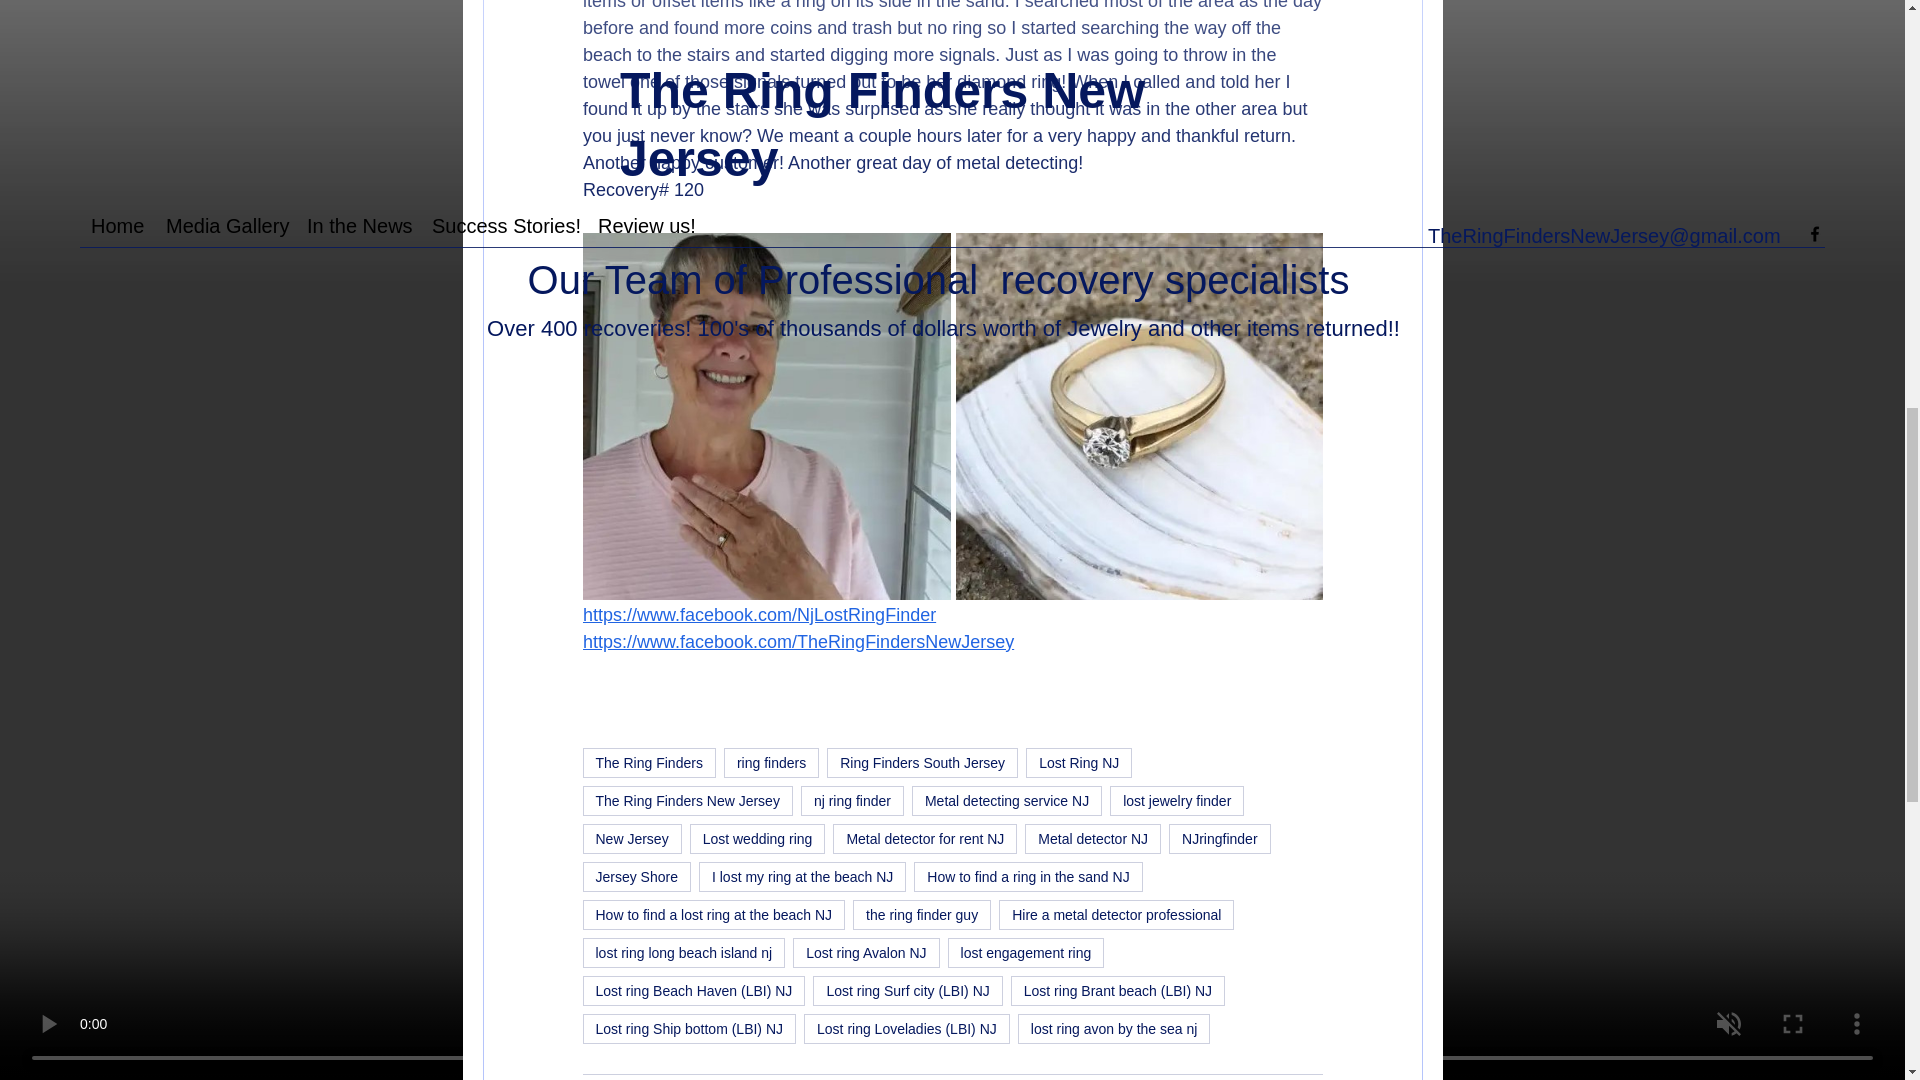 The image size is (1920, 1080). I want to click on How to find a lost ring at the beach NJ, so click(712, 914).